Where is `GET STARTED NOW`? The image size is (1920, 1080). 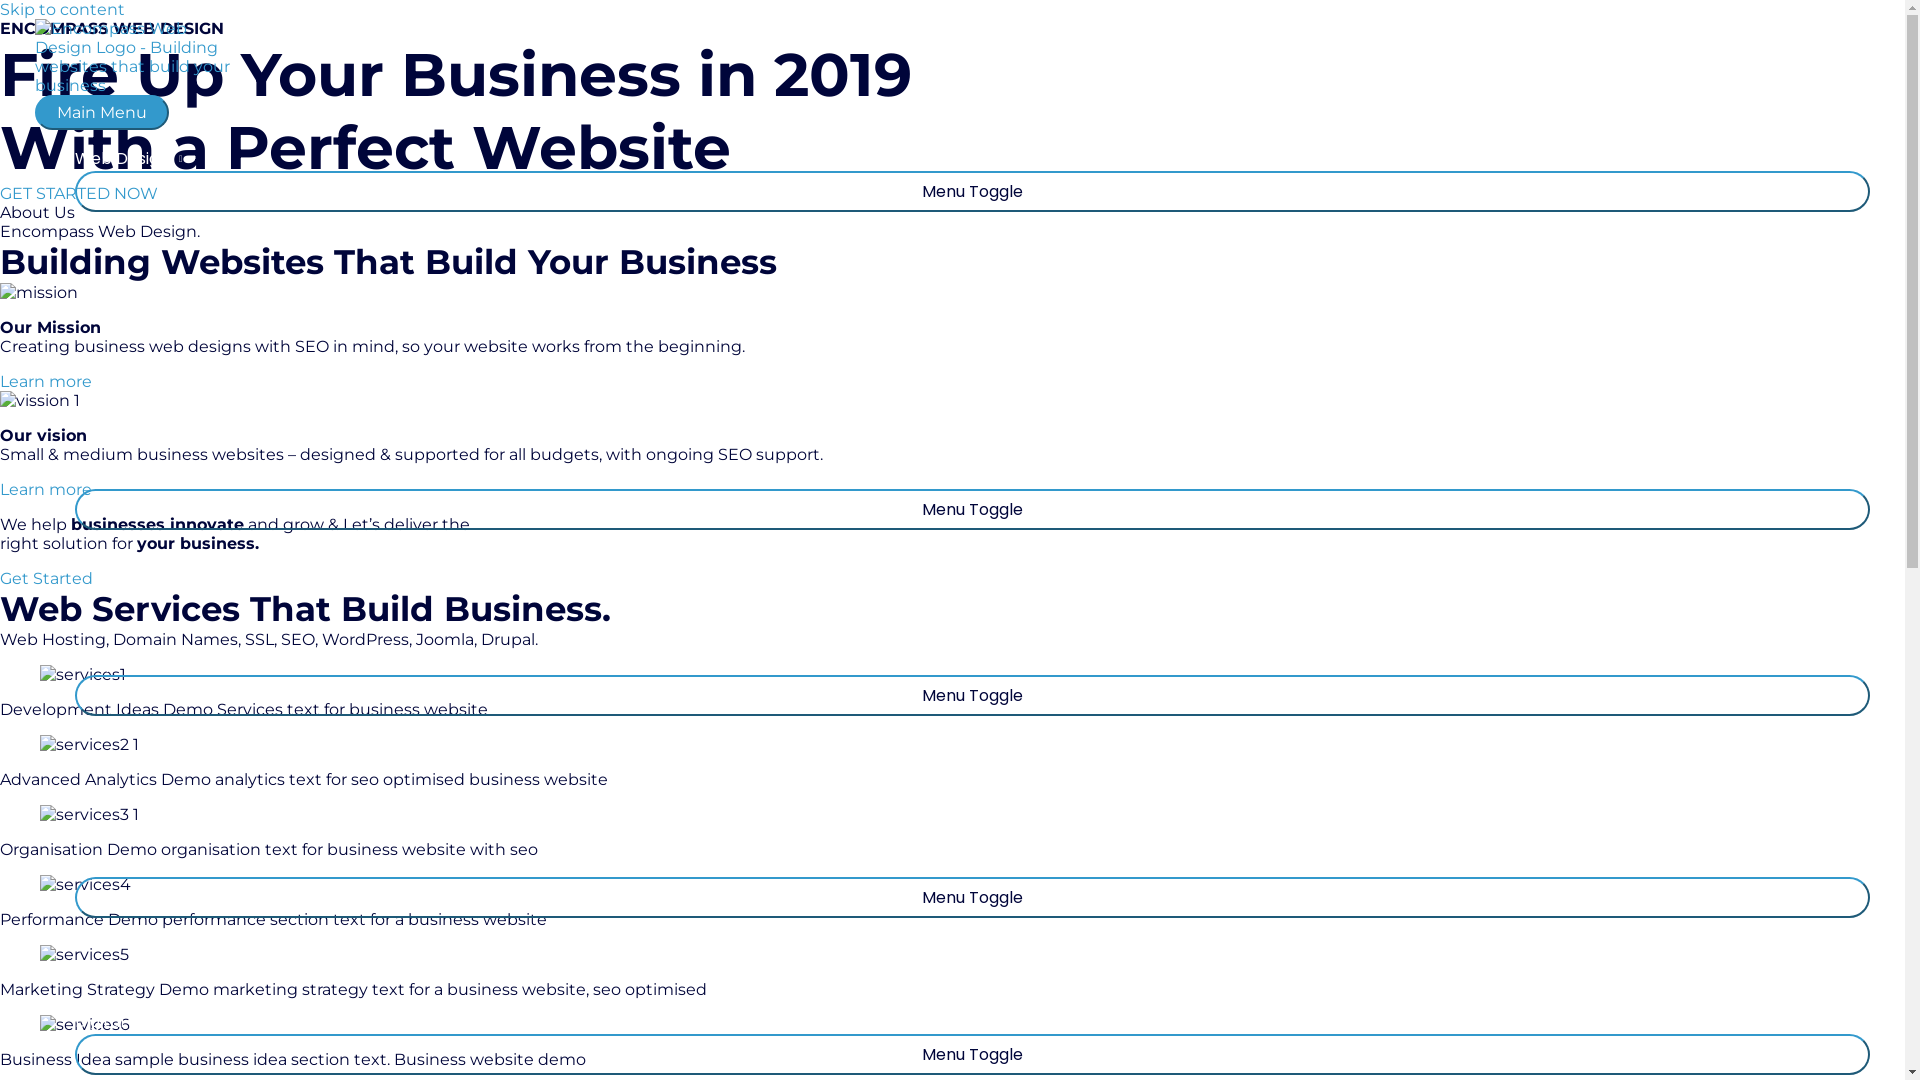 GET STARTED NOW is located at coordinates (79, 194).